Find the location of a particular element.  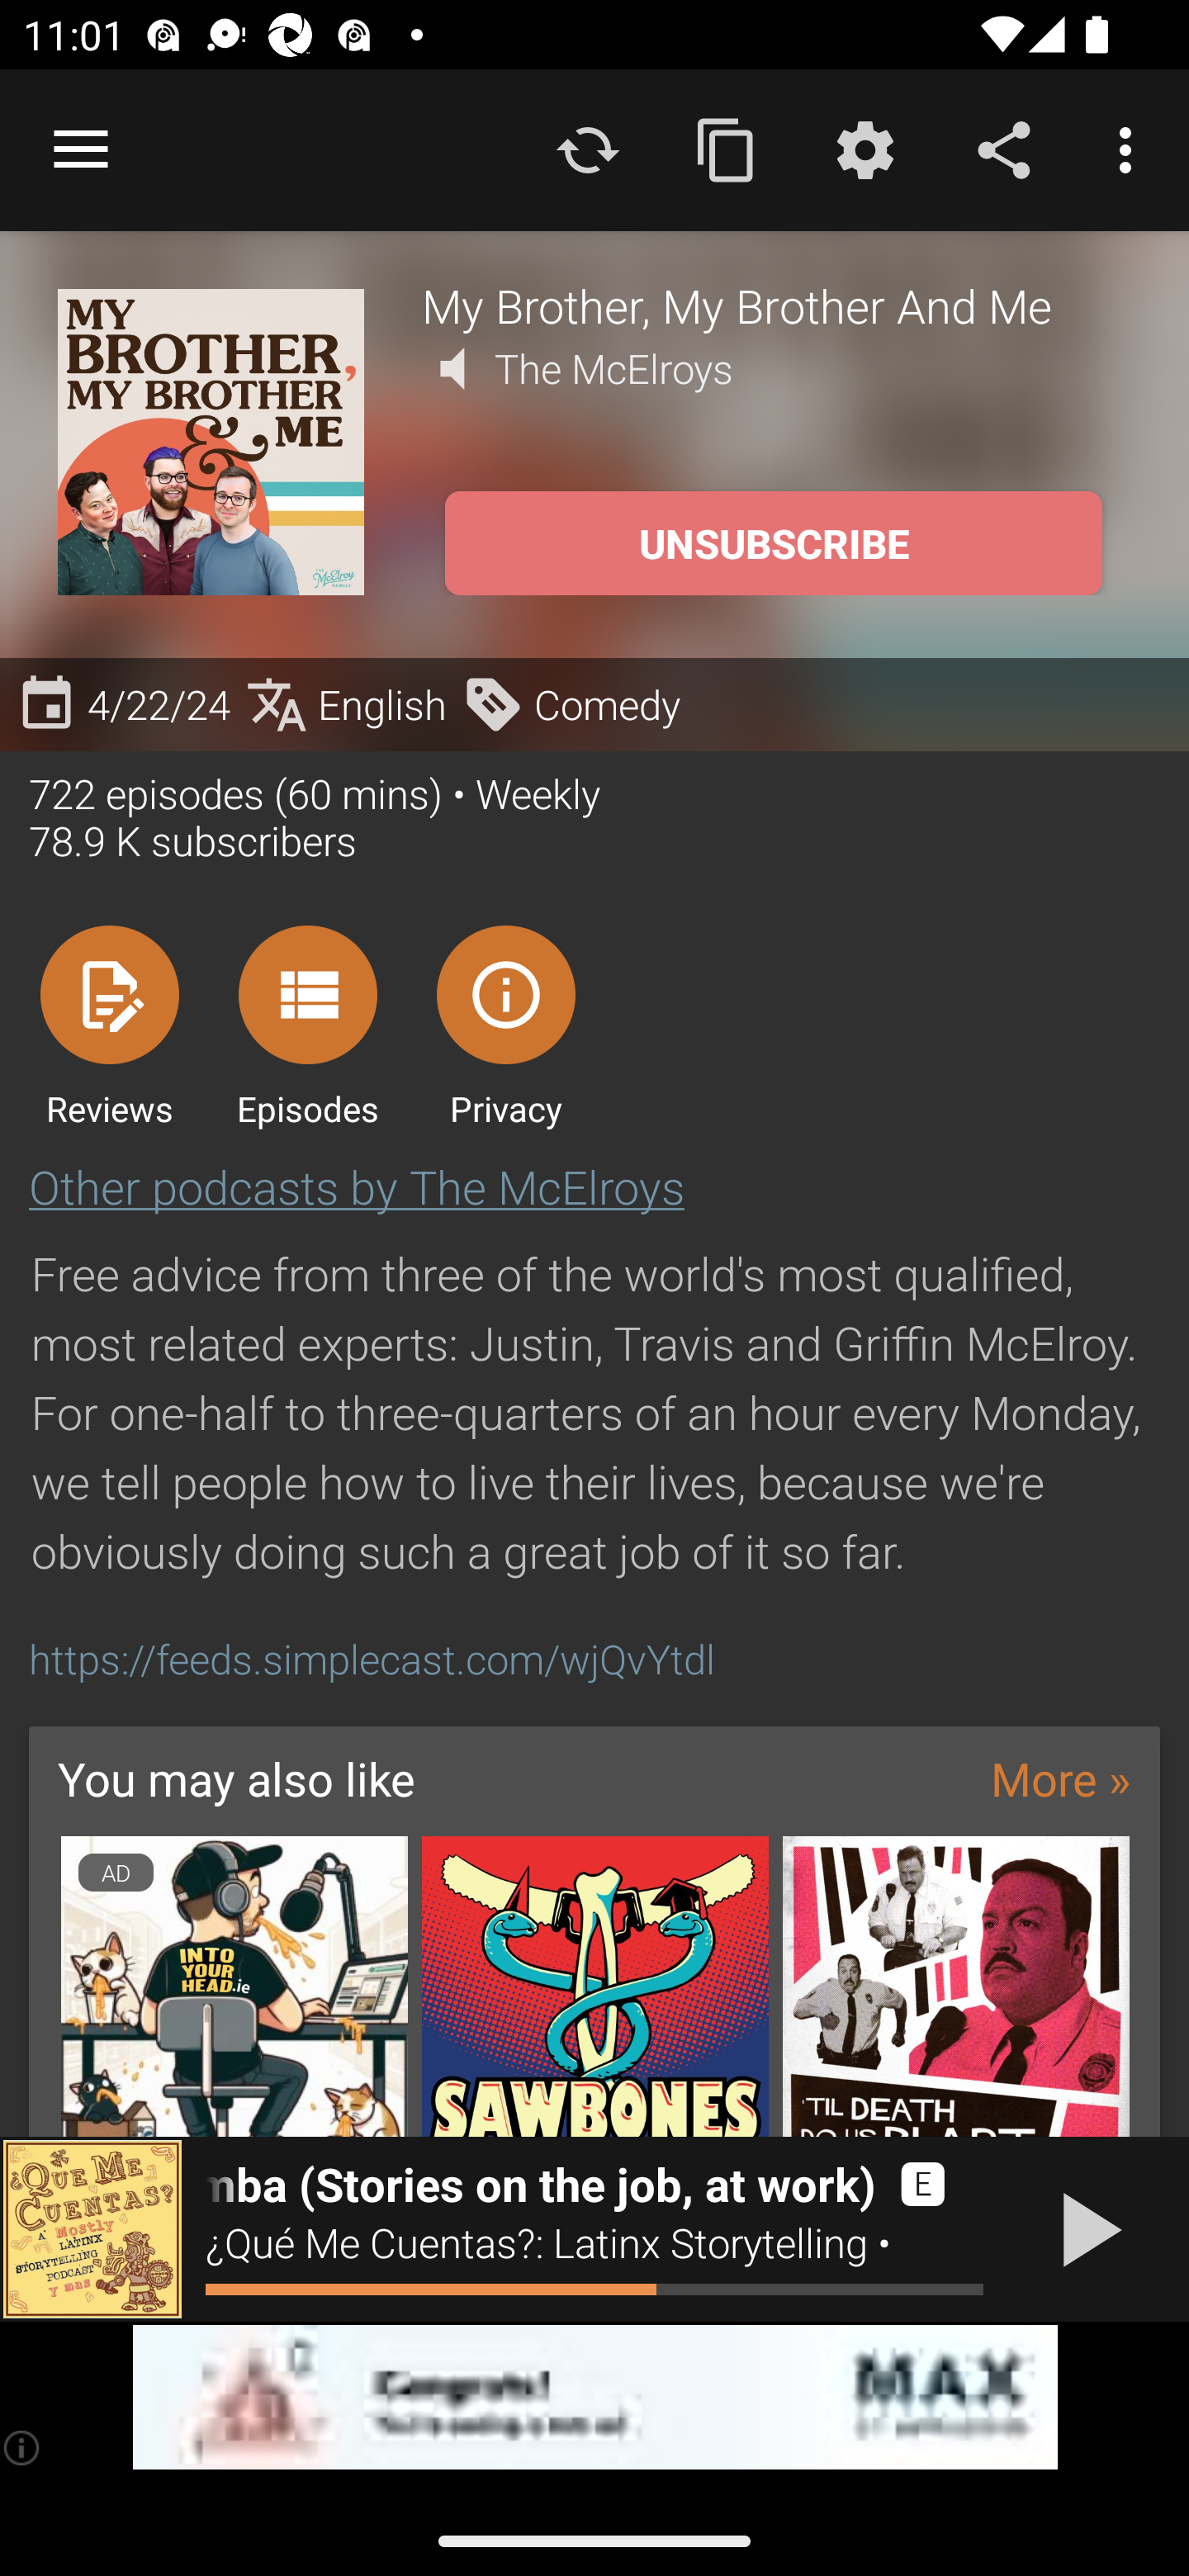

Privacy is located at coordinates (505, 1025).